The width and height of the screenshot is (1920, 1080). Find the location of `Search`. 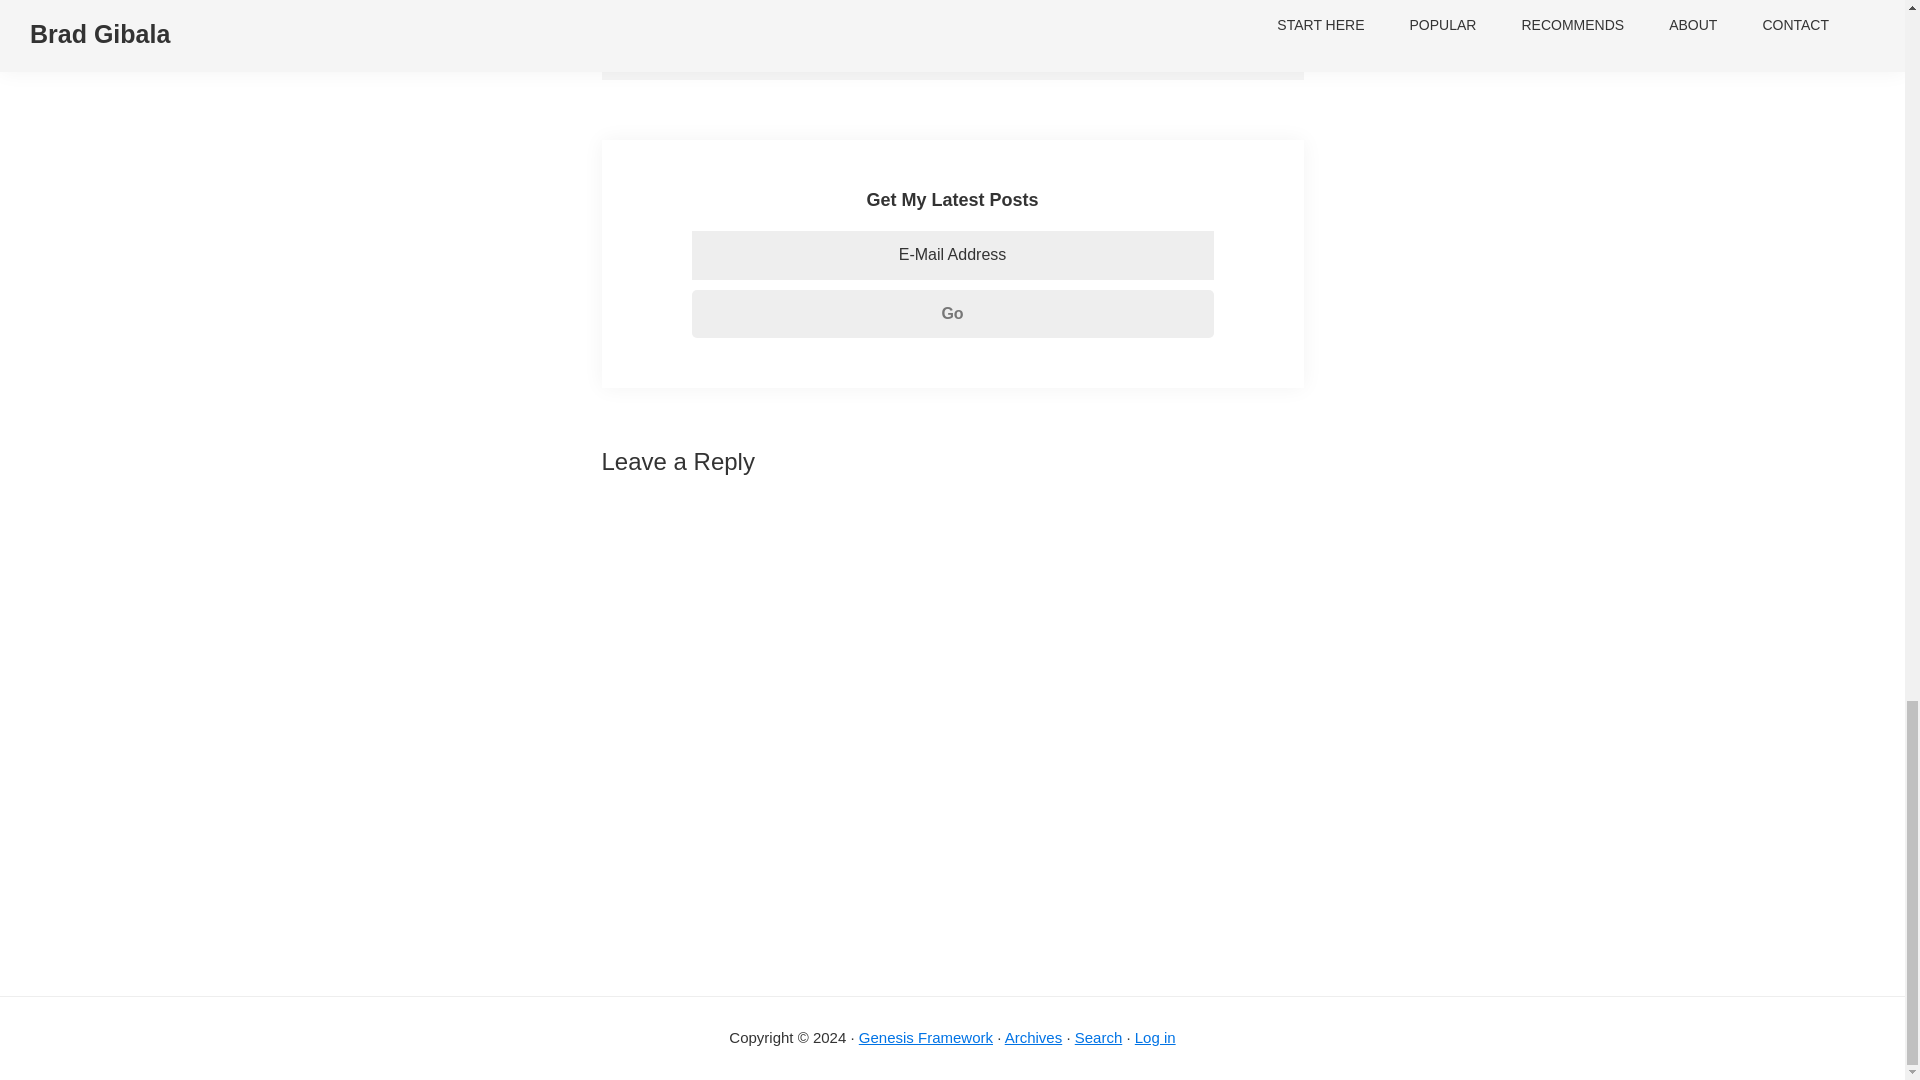

Search is located at coordinates (1099, 1038).